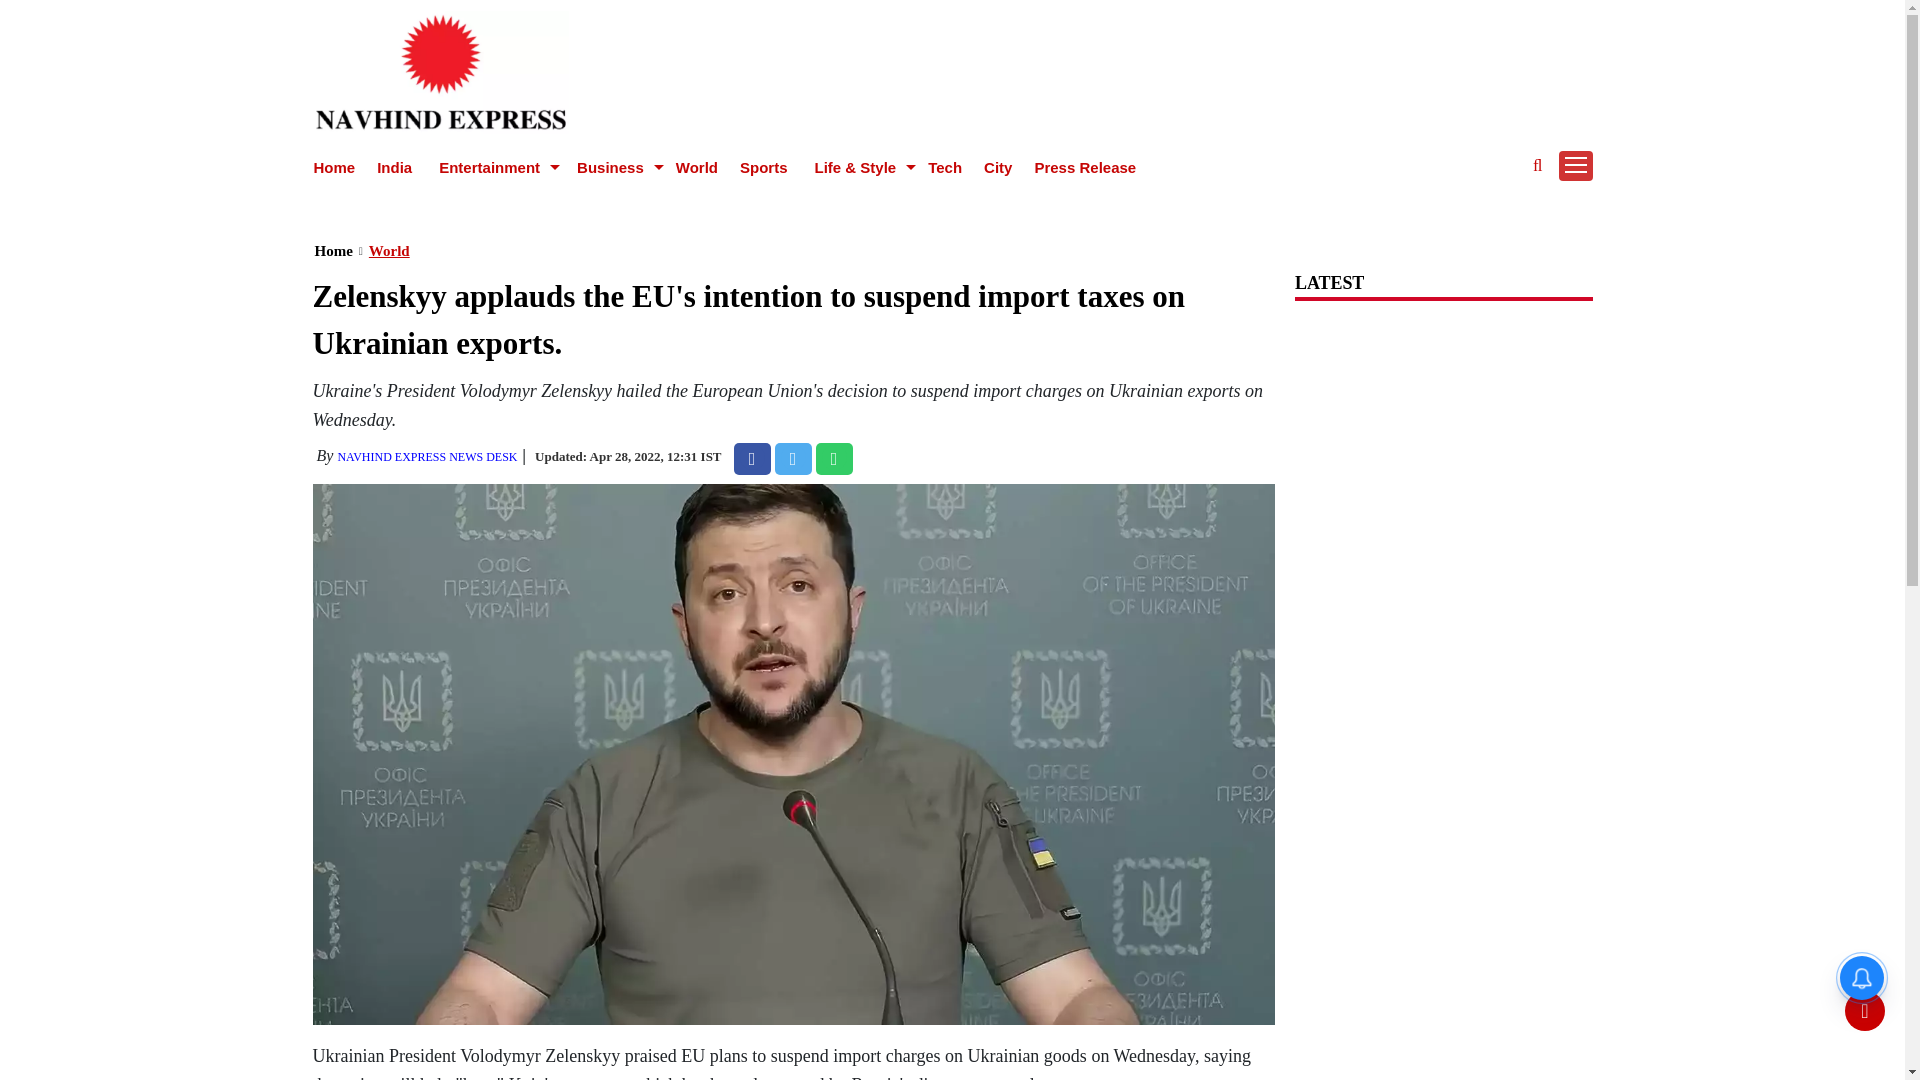 Image resolution: width=1920 pixels, height=1080 pixels. Describe the element at coordinates (997, 167) in the screenshot. I see `City` at that location.